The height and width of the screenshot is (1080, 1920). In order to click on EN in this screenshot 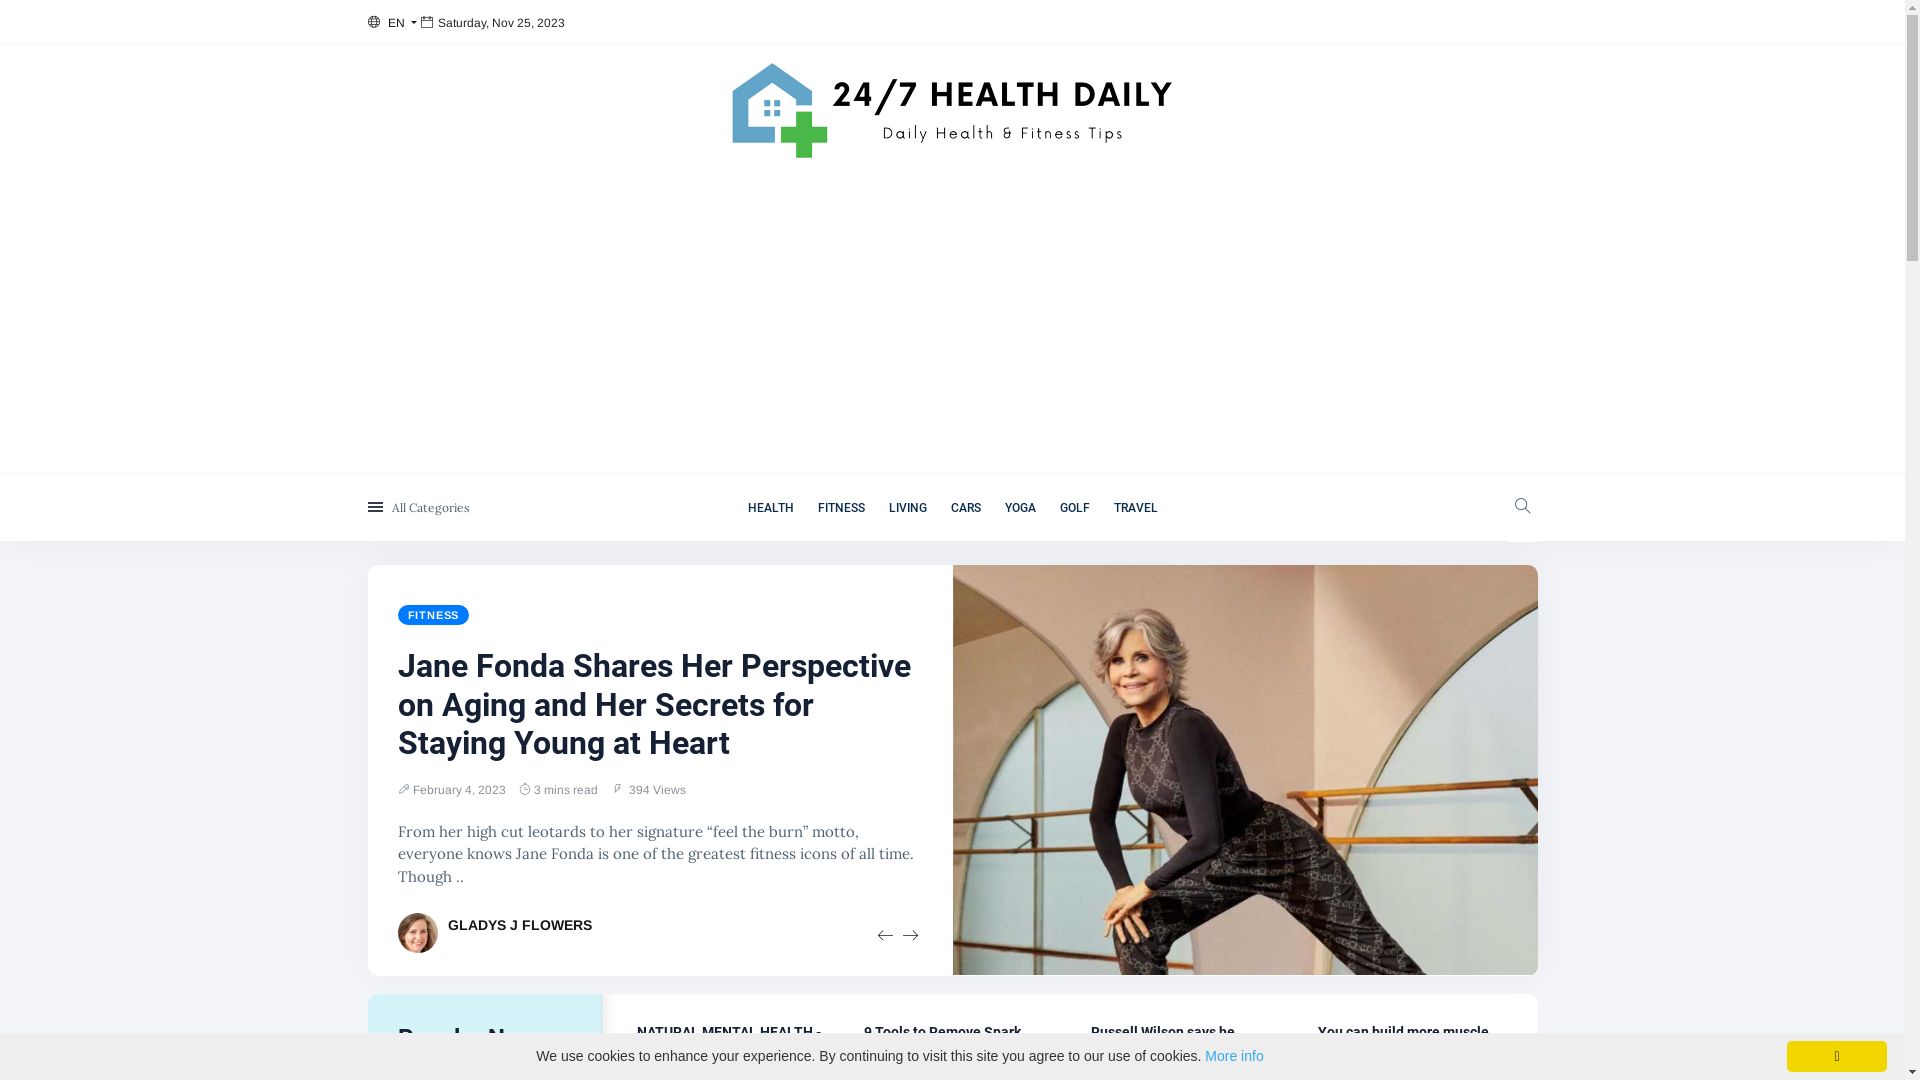, I will do `click(392, 23)`.